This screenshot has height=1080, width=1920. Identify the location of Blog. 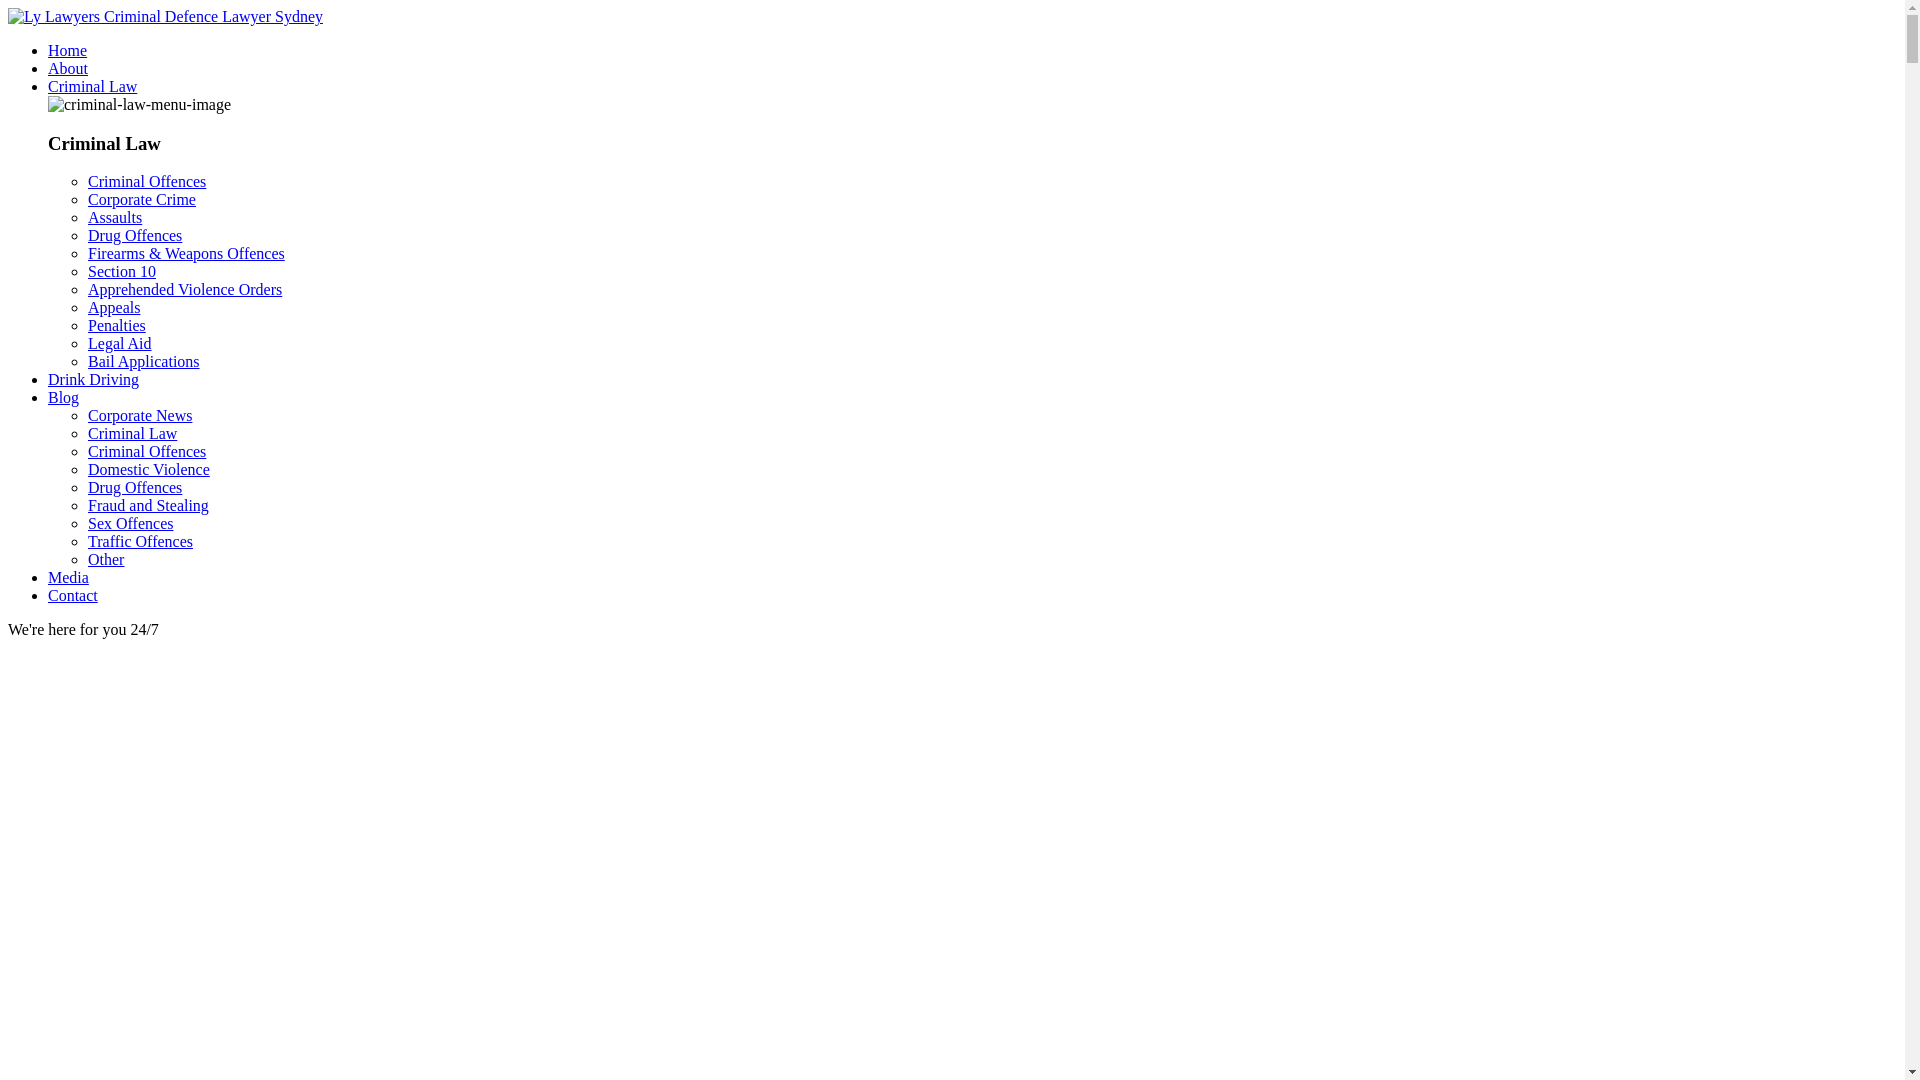
(64, 398).